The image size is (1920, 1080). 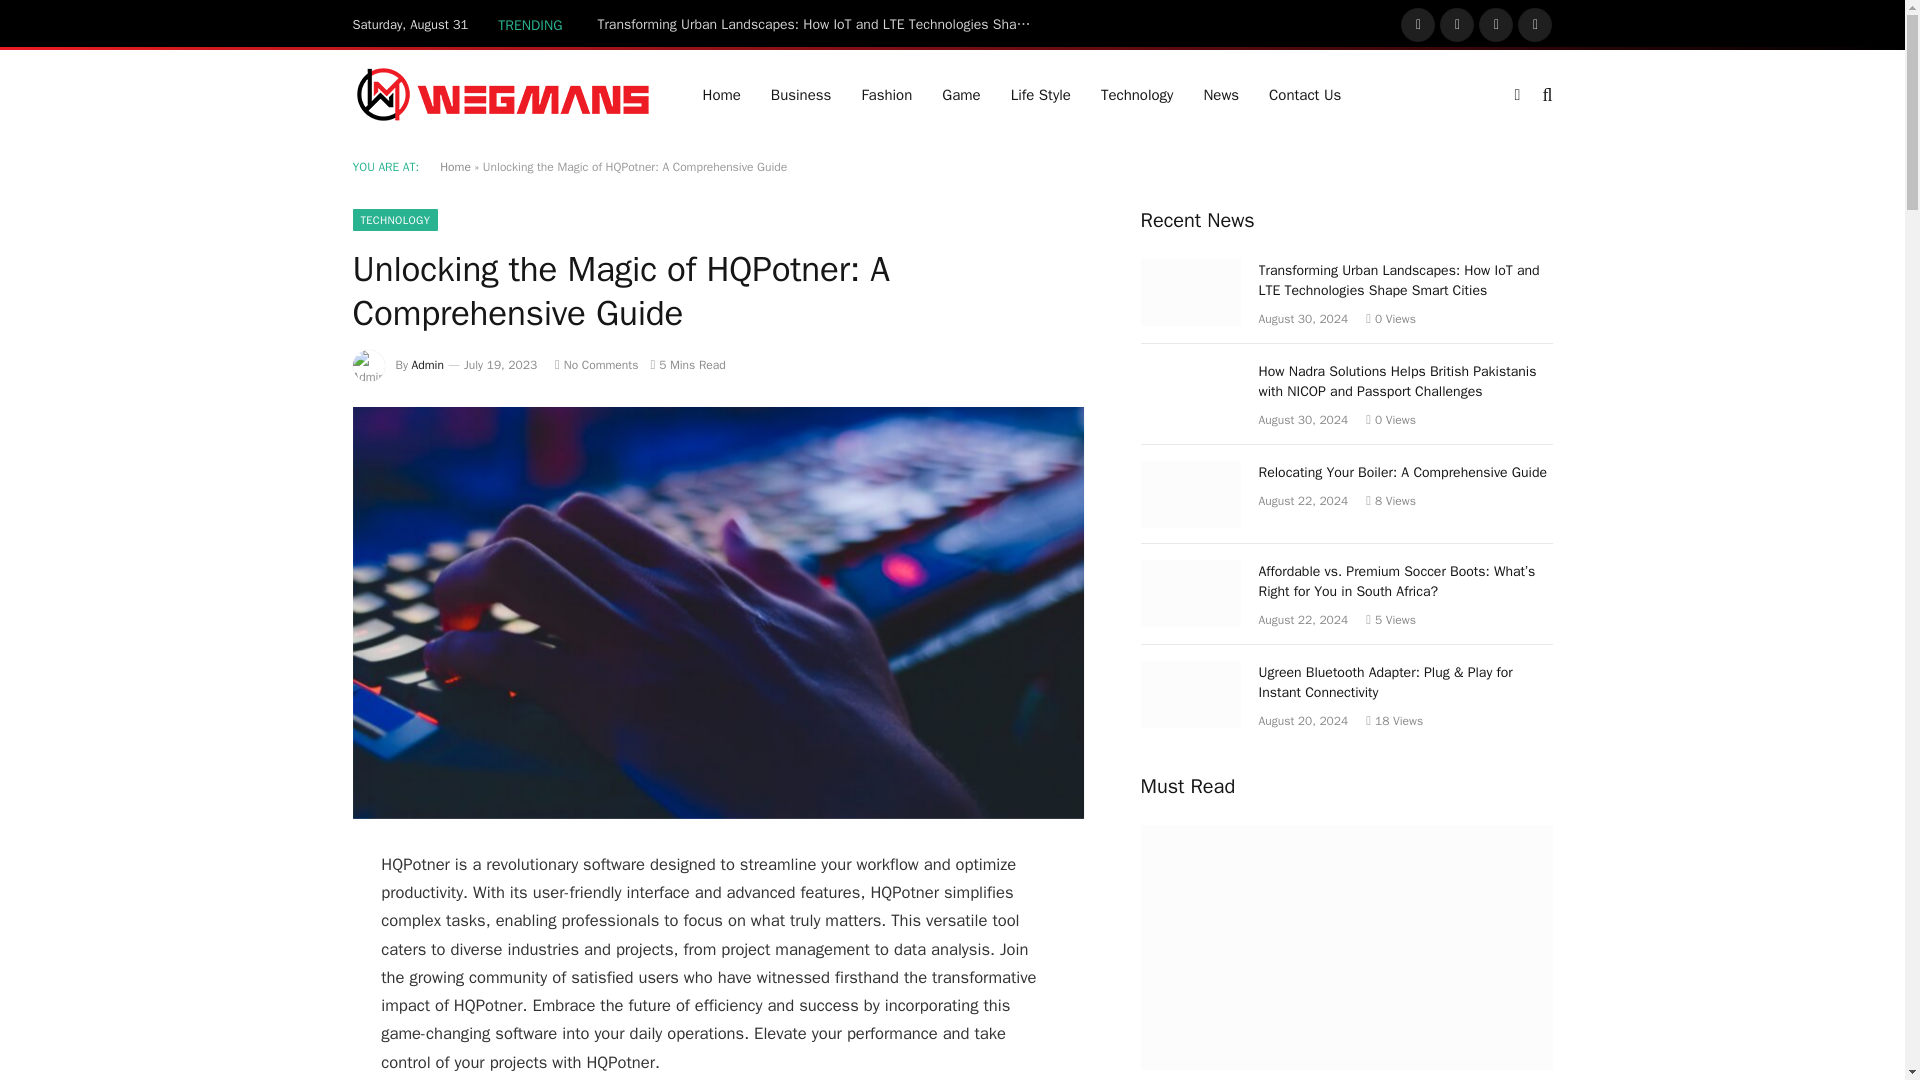 What do you see at coordinates (1516, 94) in the screenshot?
I see `Switch to Dark Design - easier on eyes.` at bounding box center [1516, 94].